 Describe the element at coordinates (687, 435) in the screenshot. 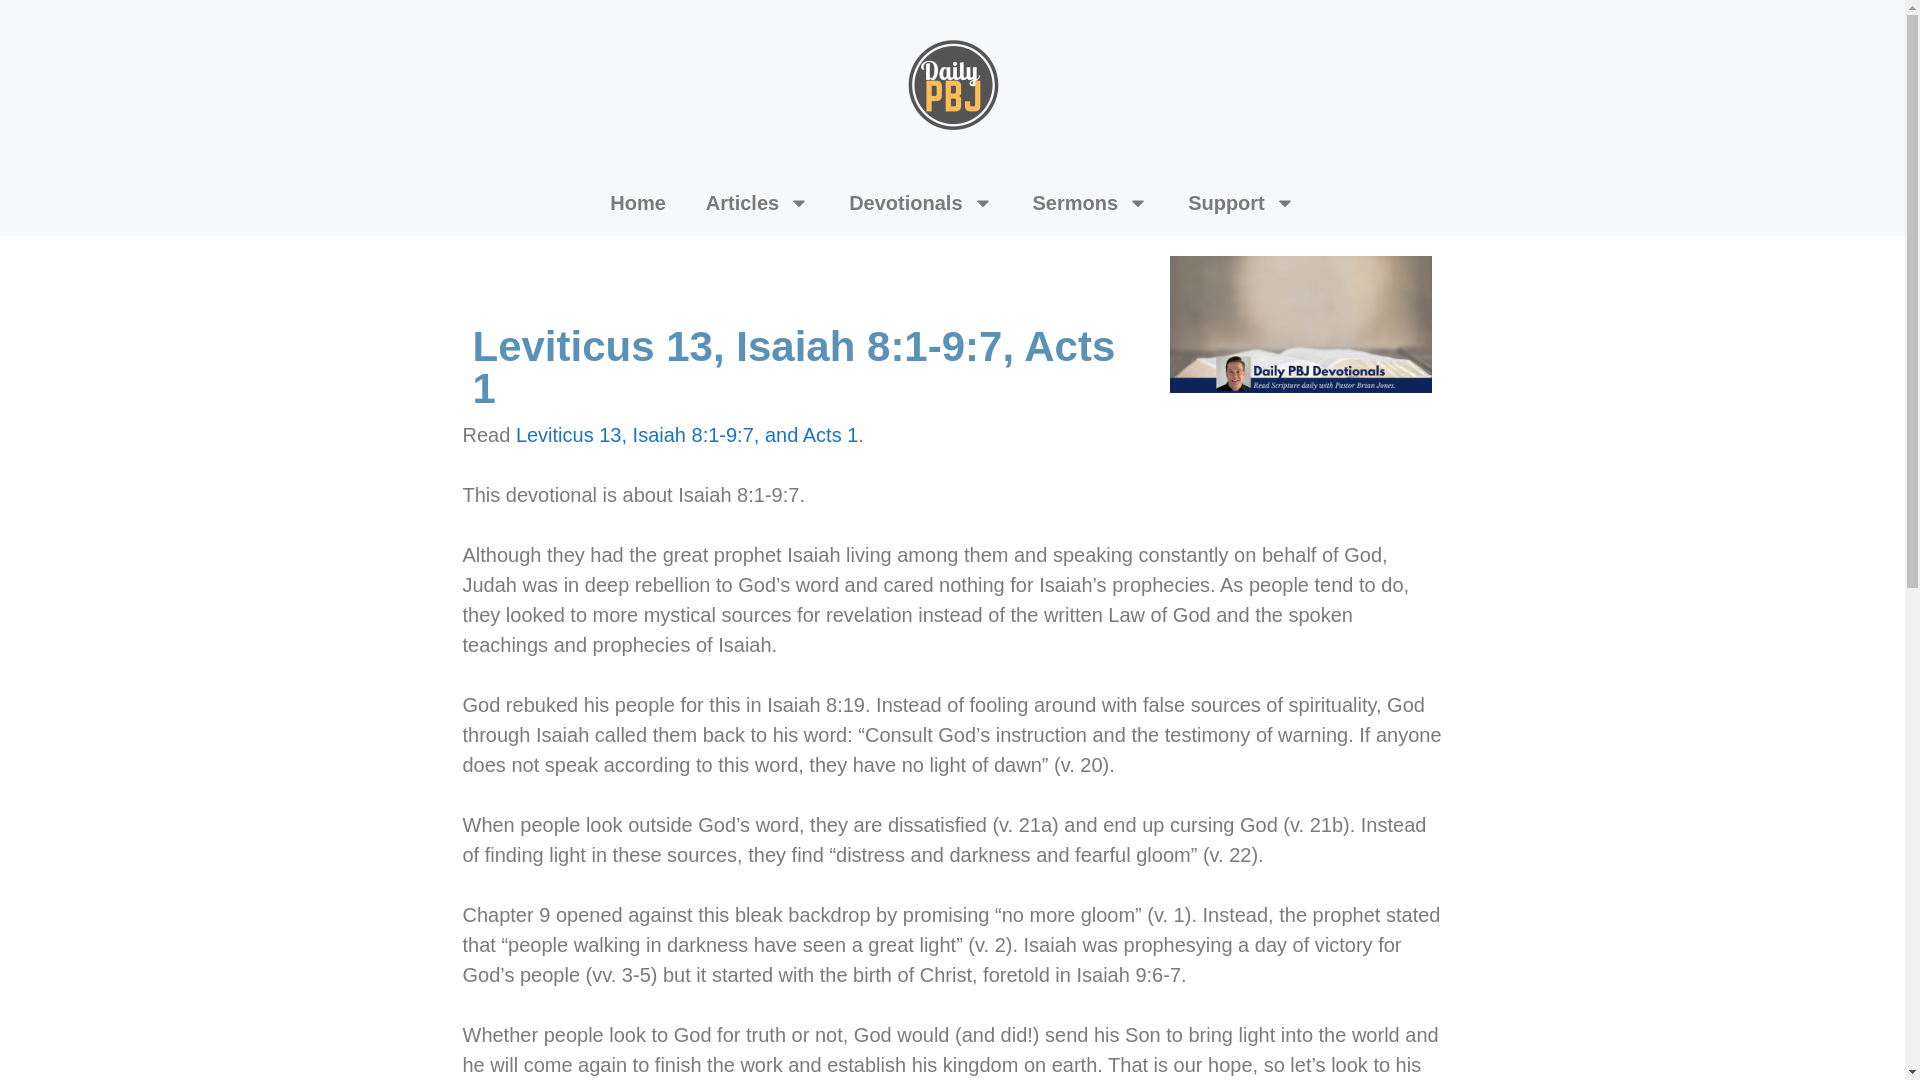

I see `Leviticus 13, Isaiah 8:1-9:7, and Acts 1` at that location.